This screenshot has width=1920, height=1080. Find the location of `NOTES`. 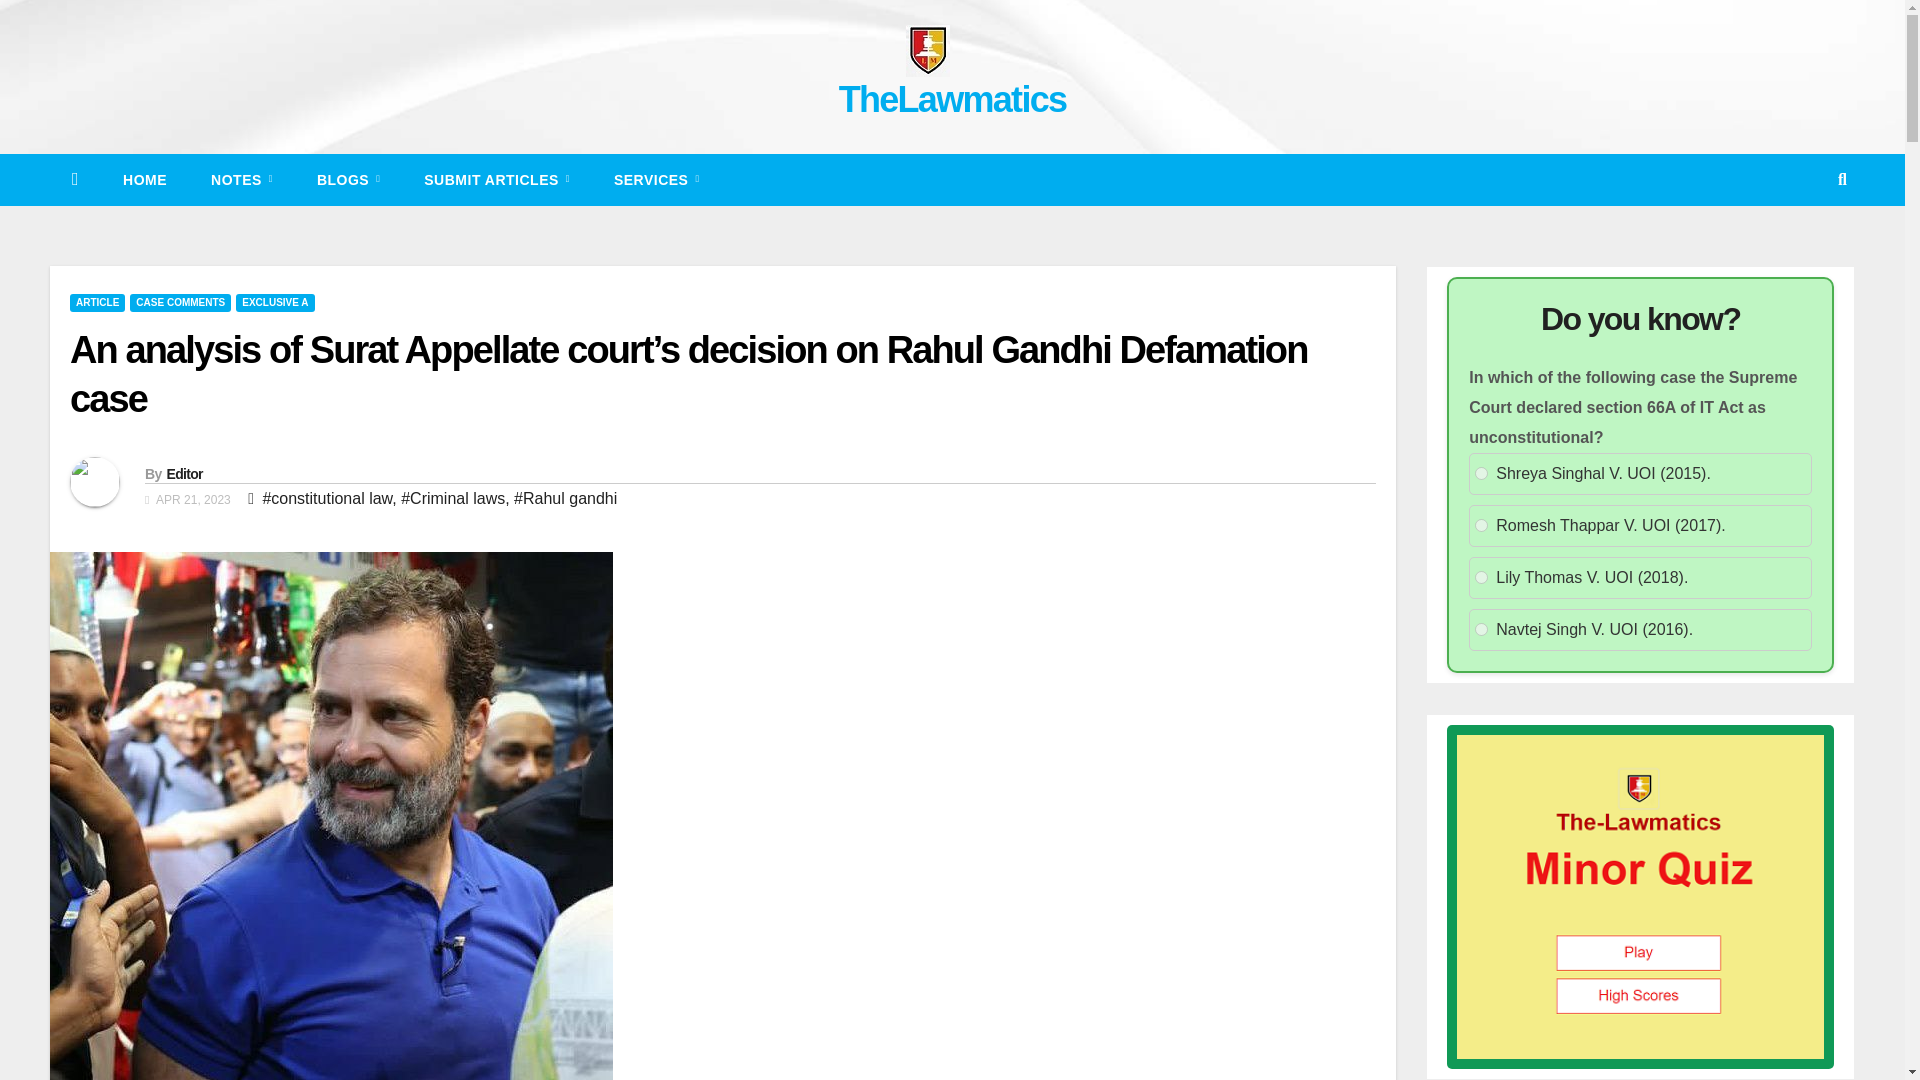

NOTES is located at coordinates (242, 180).